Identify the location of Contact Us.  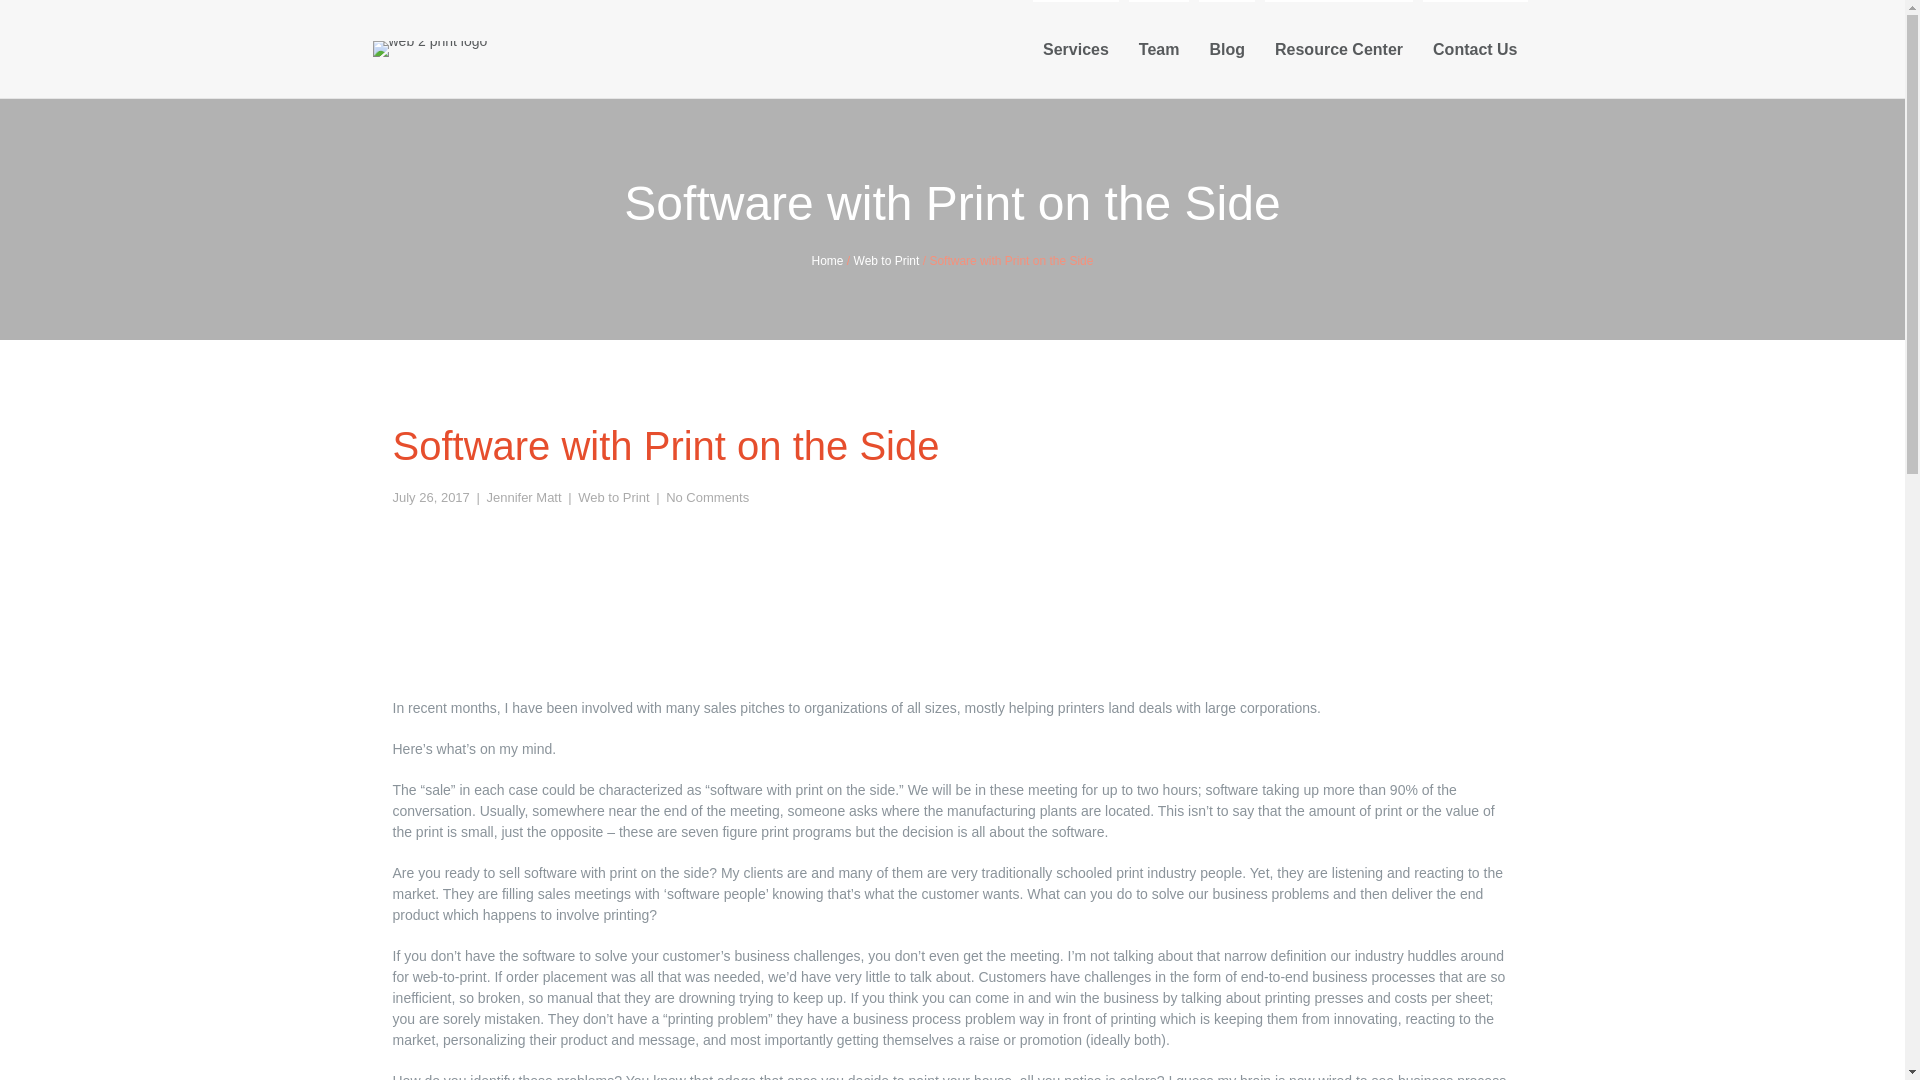
(1474, 49).